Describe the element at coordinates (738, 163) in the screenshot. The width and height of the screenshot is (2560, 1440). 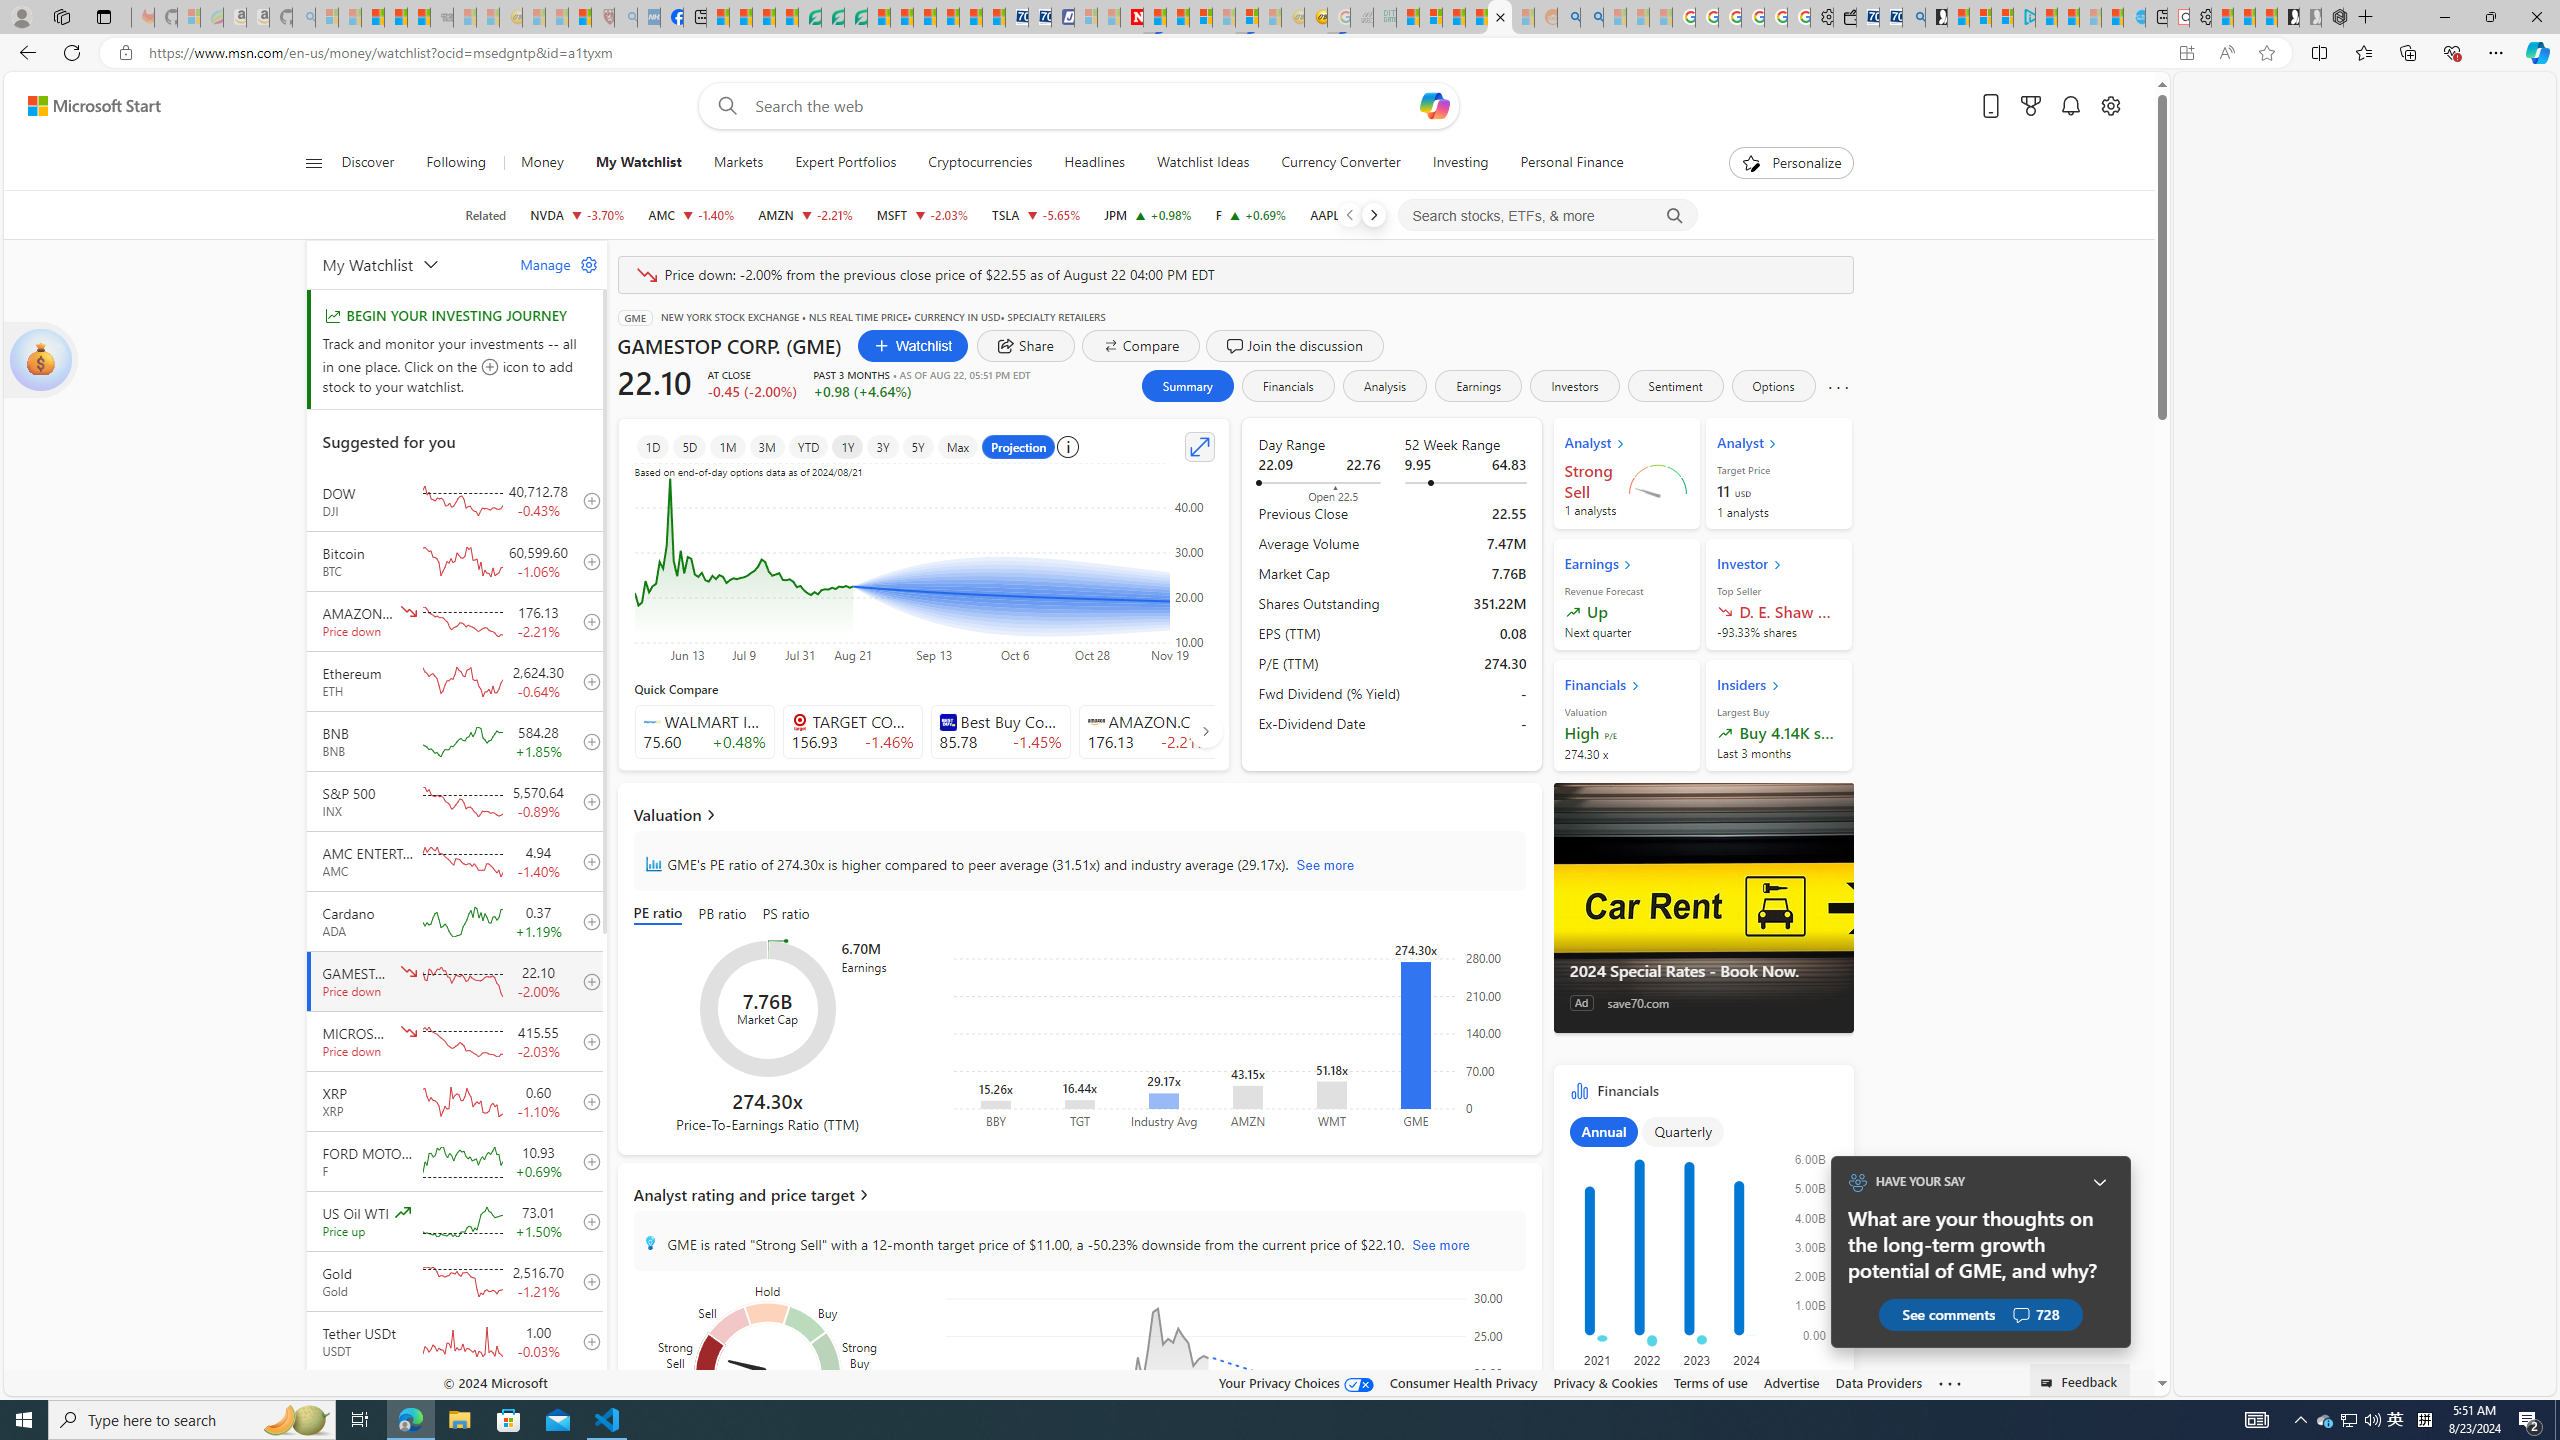
I see `Markets` at that location.